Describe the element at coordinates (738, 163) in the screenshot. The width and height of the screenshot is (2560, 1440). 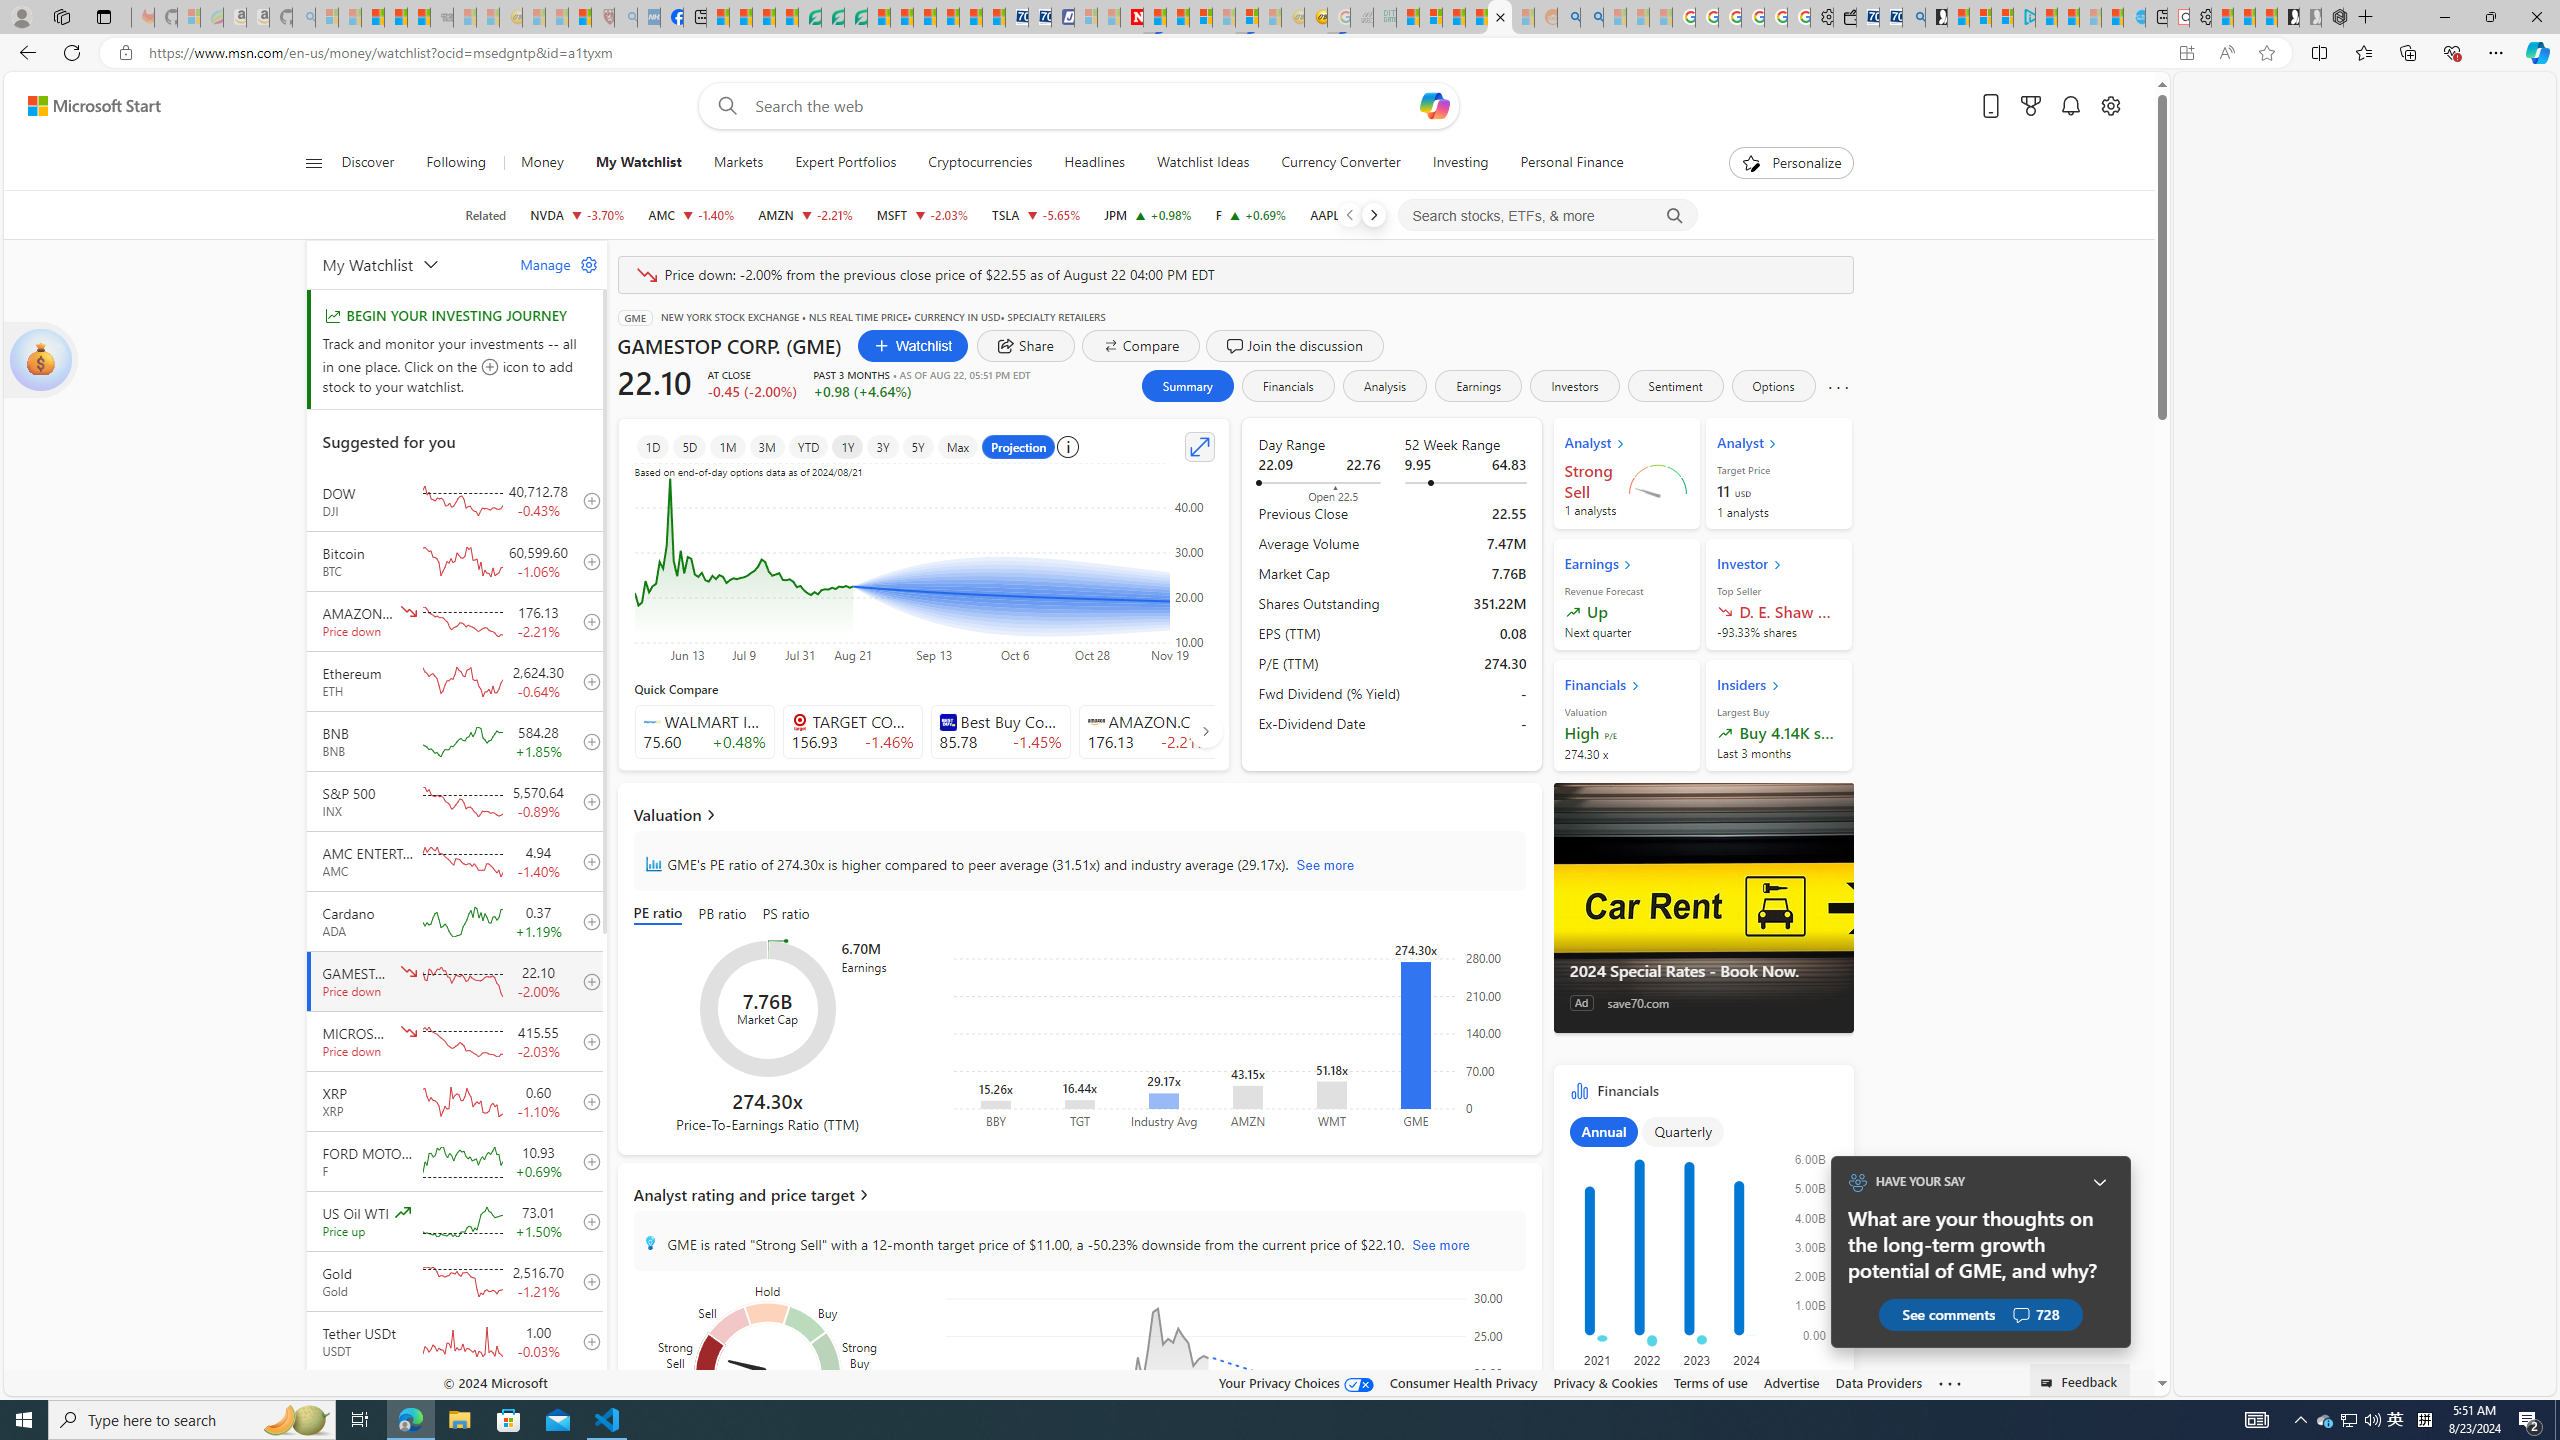
I see `Markets` at that location.